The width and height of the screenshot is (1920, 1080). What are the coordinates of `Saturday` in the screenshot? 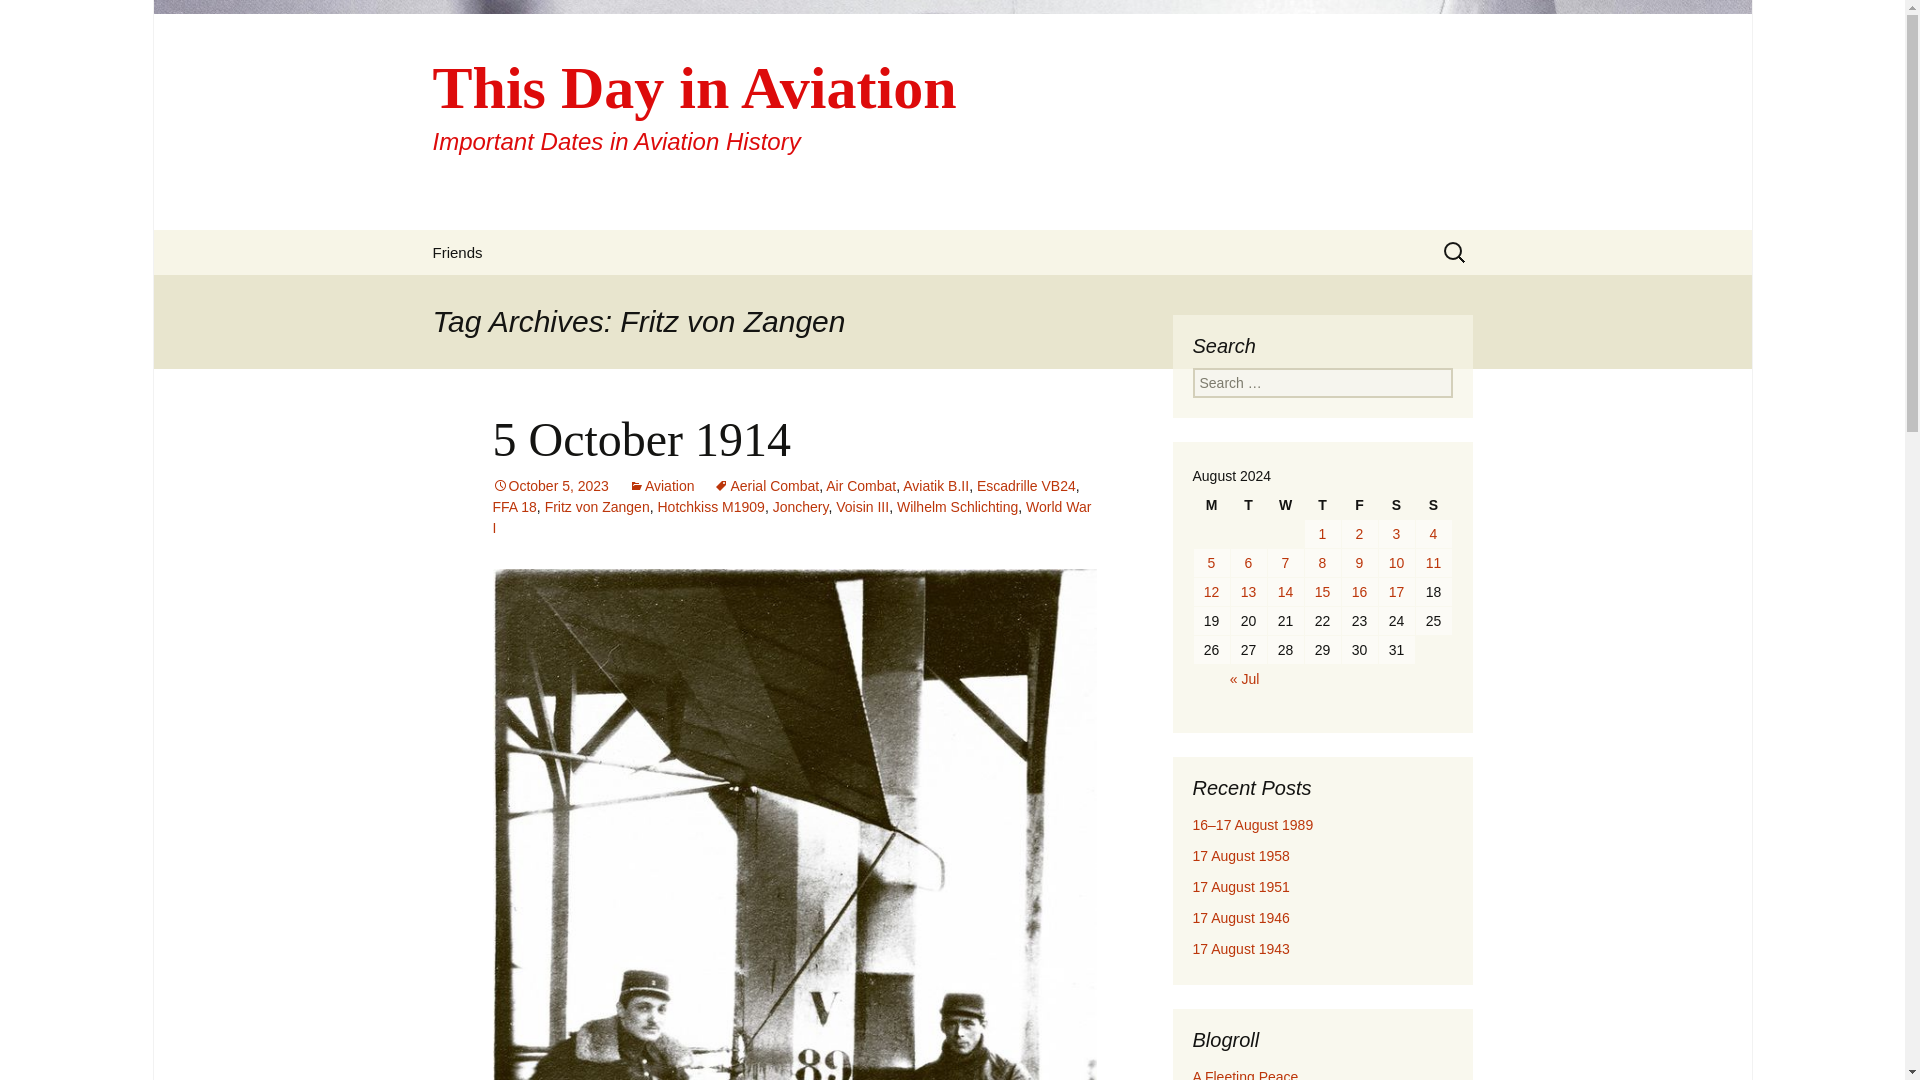 It's located at (1396, 505).